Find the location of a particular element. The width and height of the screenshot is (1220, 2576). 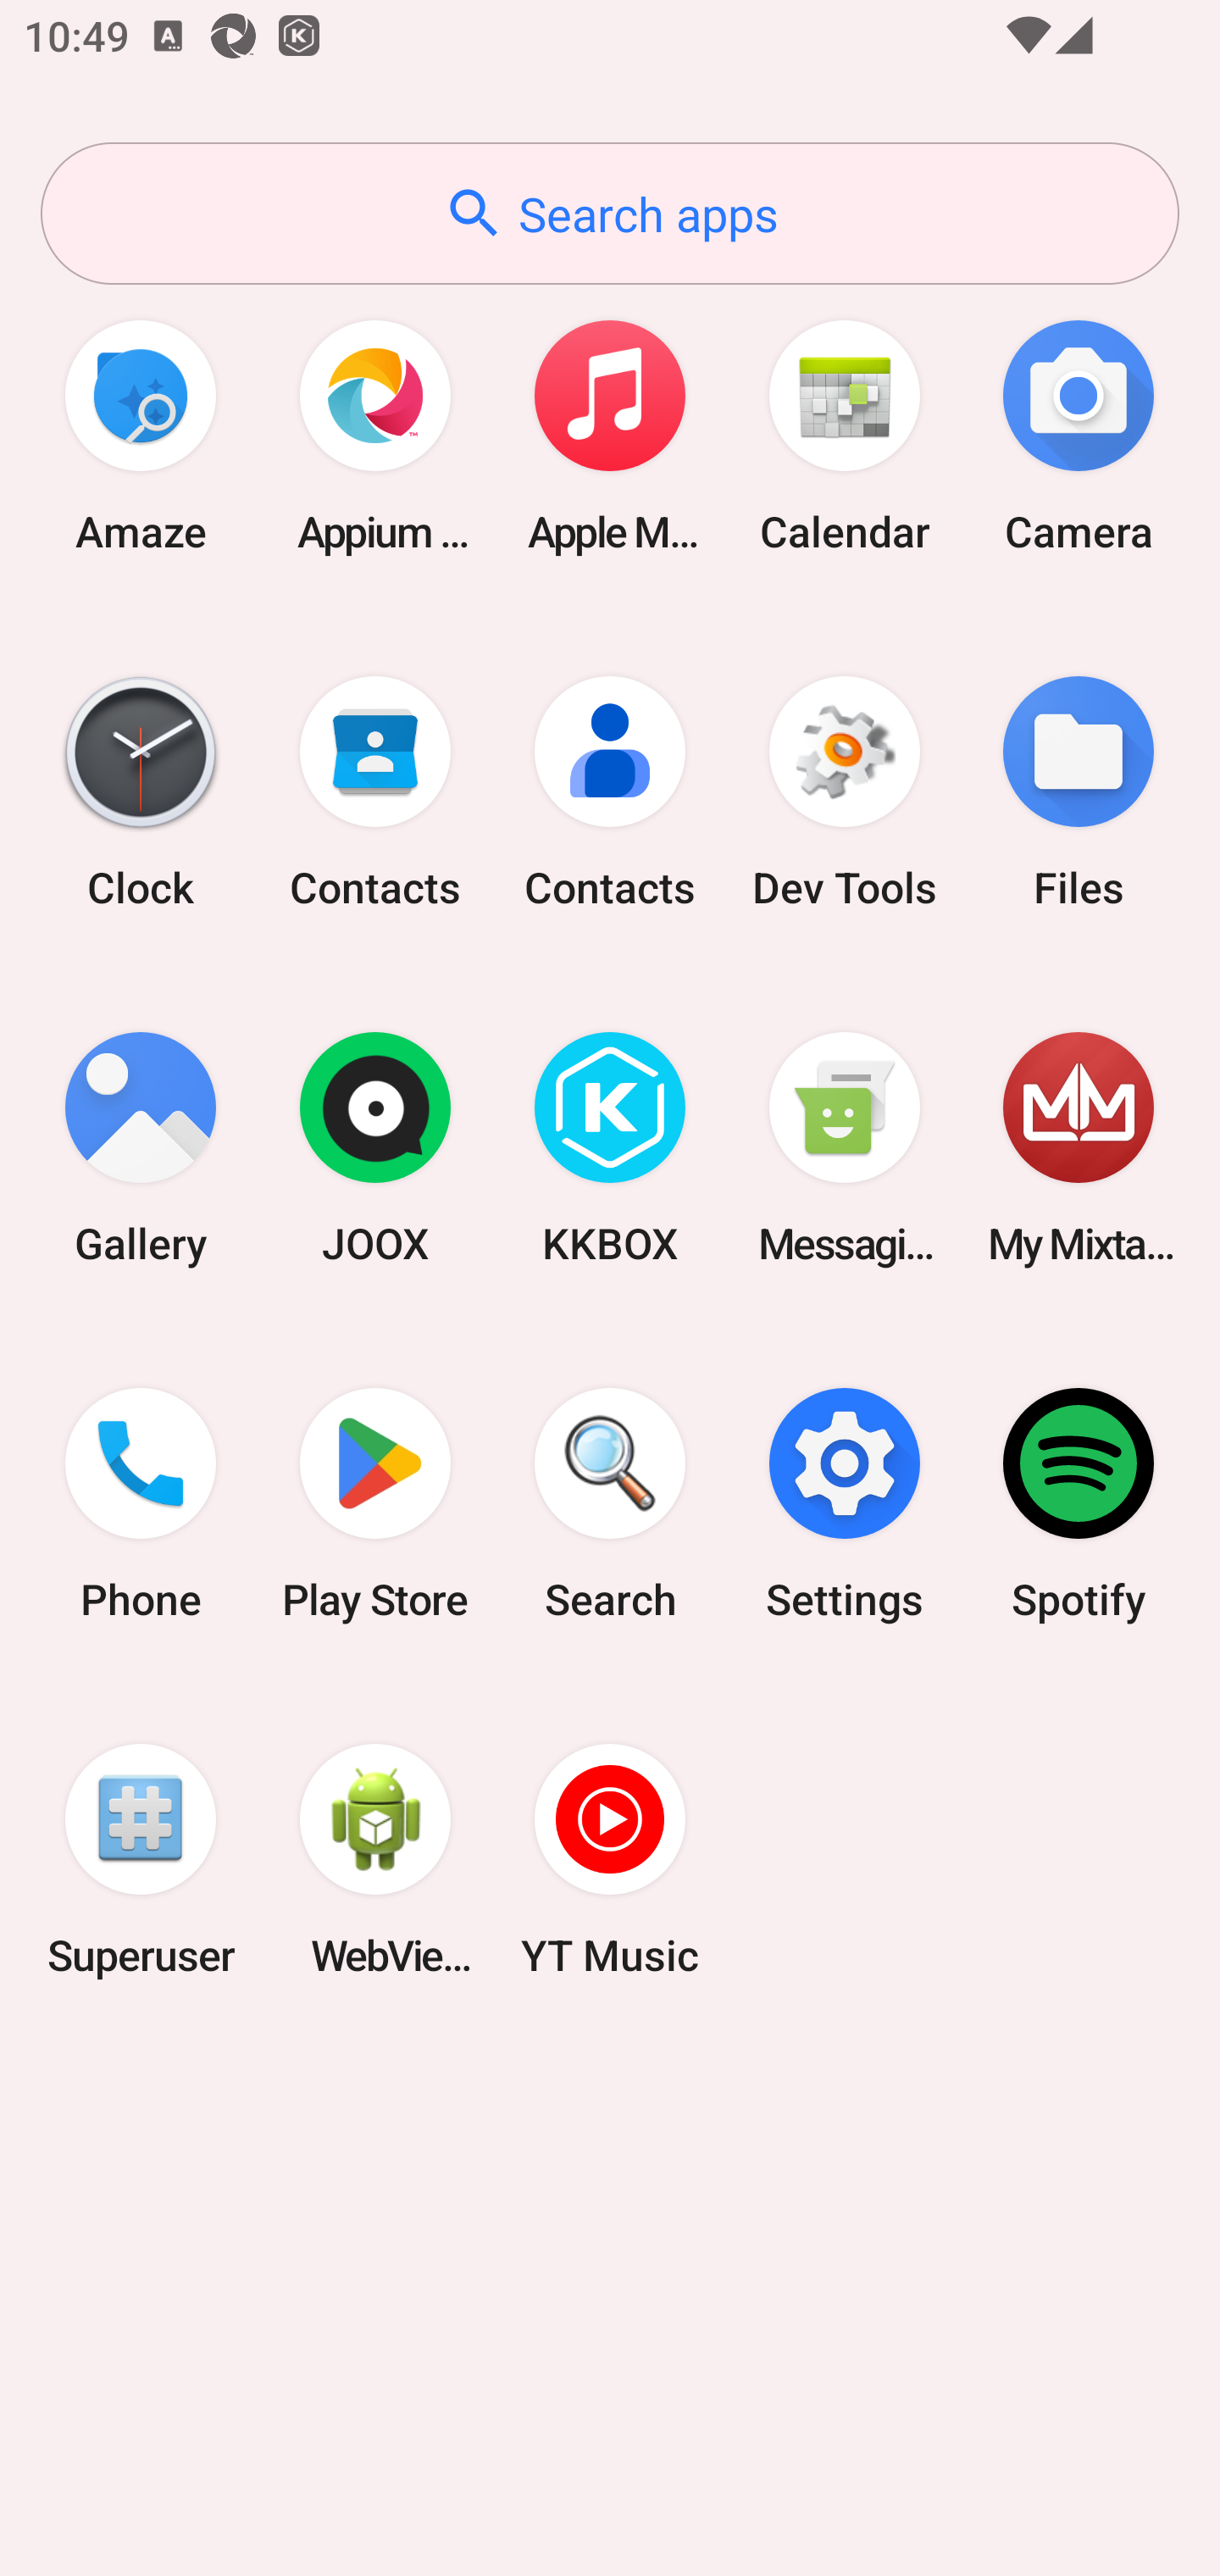

Gallery is located at coordinates (141, 1149).